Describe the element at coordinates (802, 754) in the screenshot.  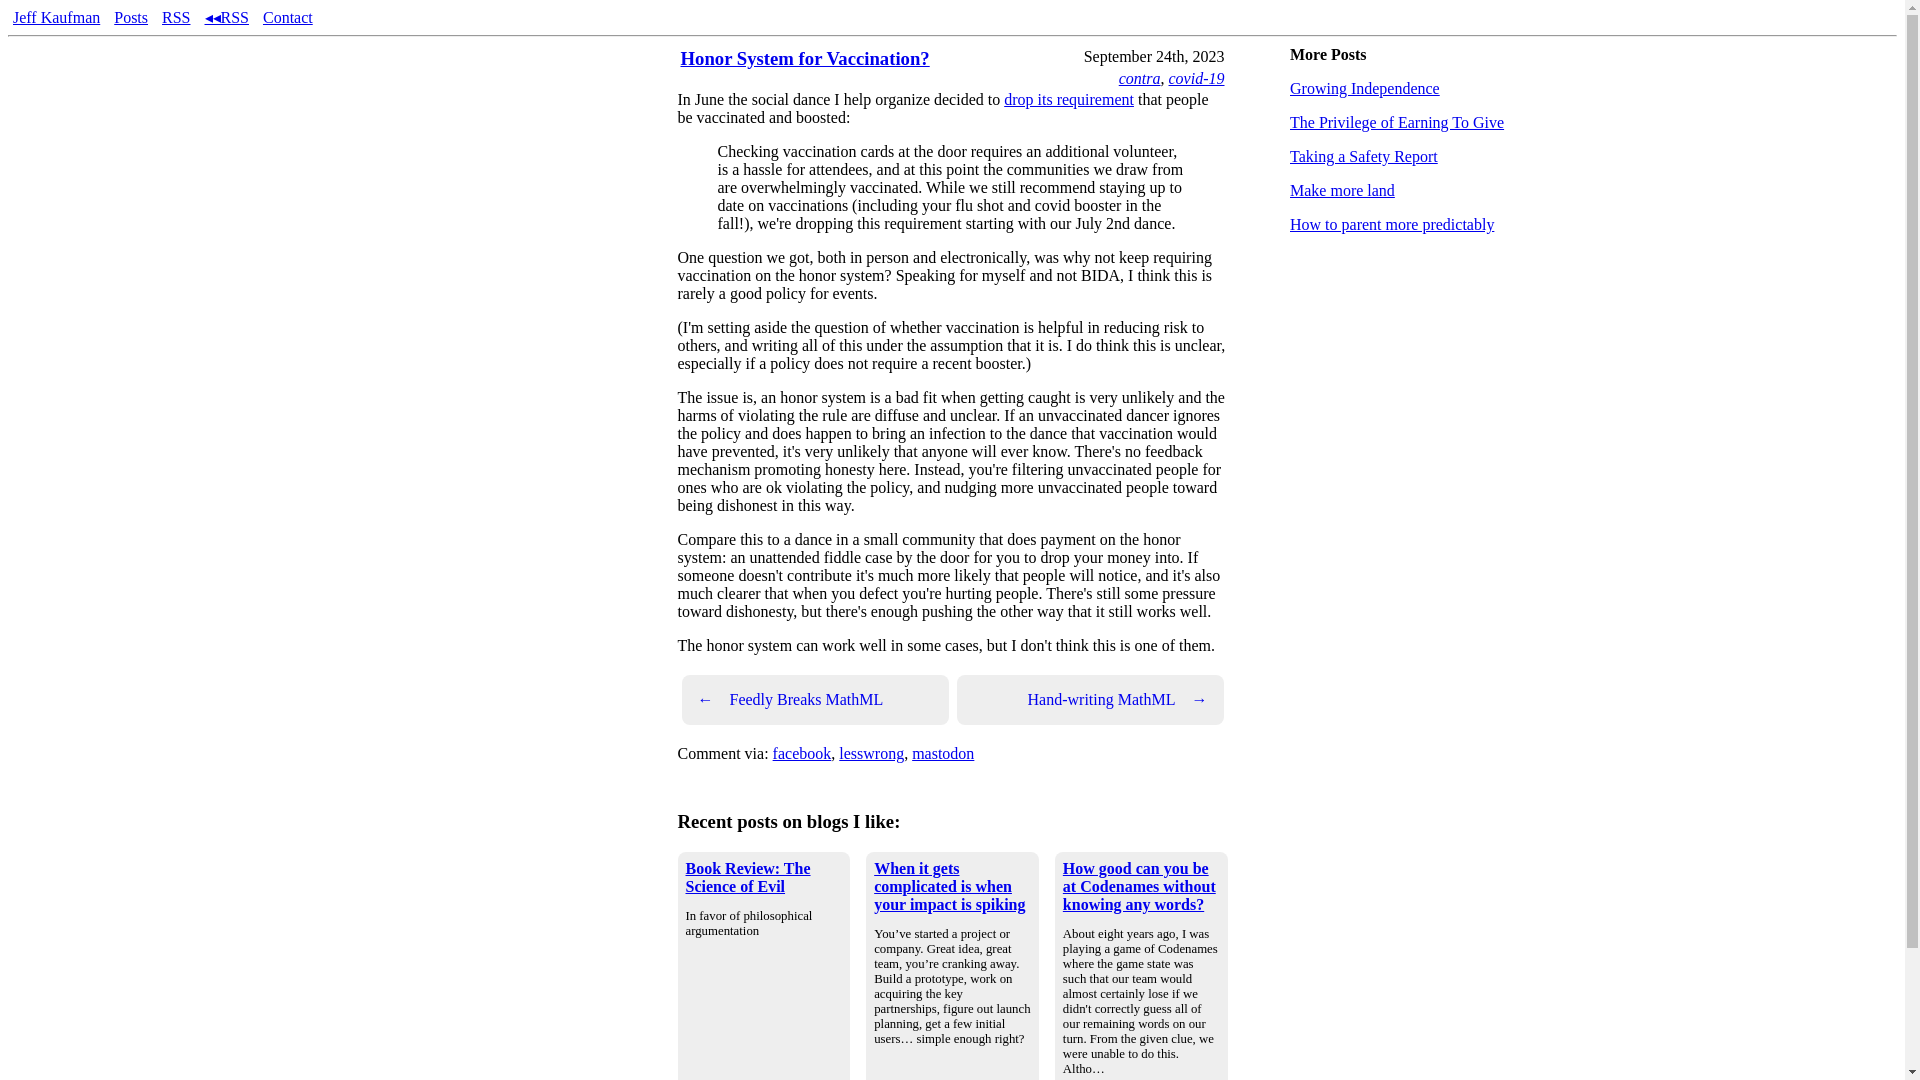
I see `facebook` at that location.